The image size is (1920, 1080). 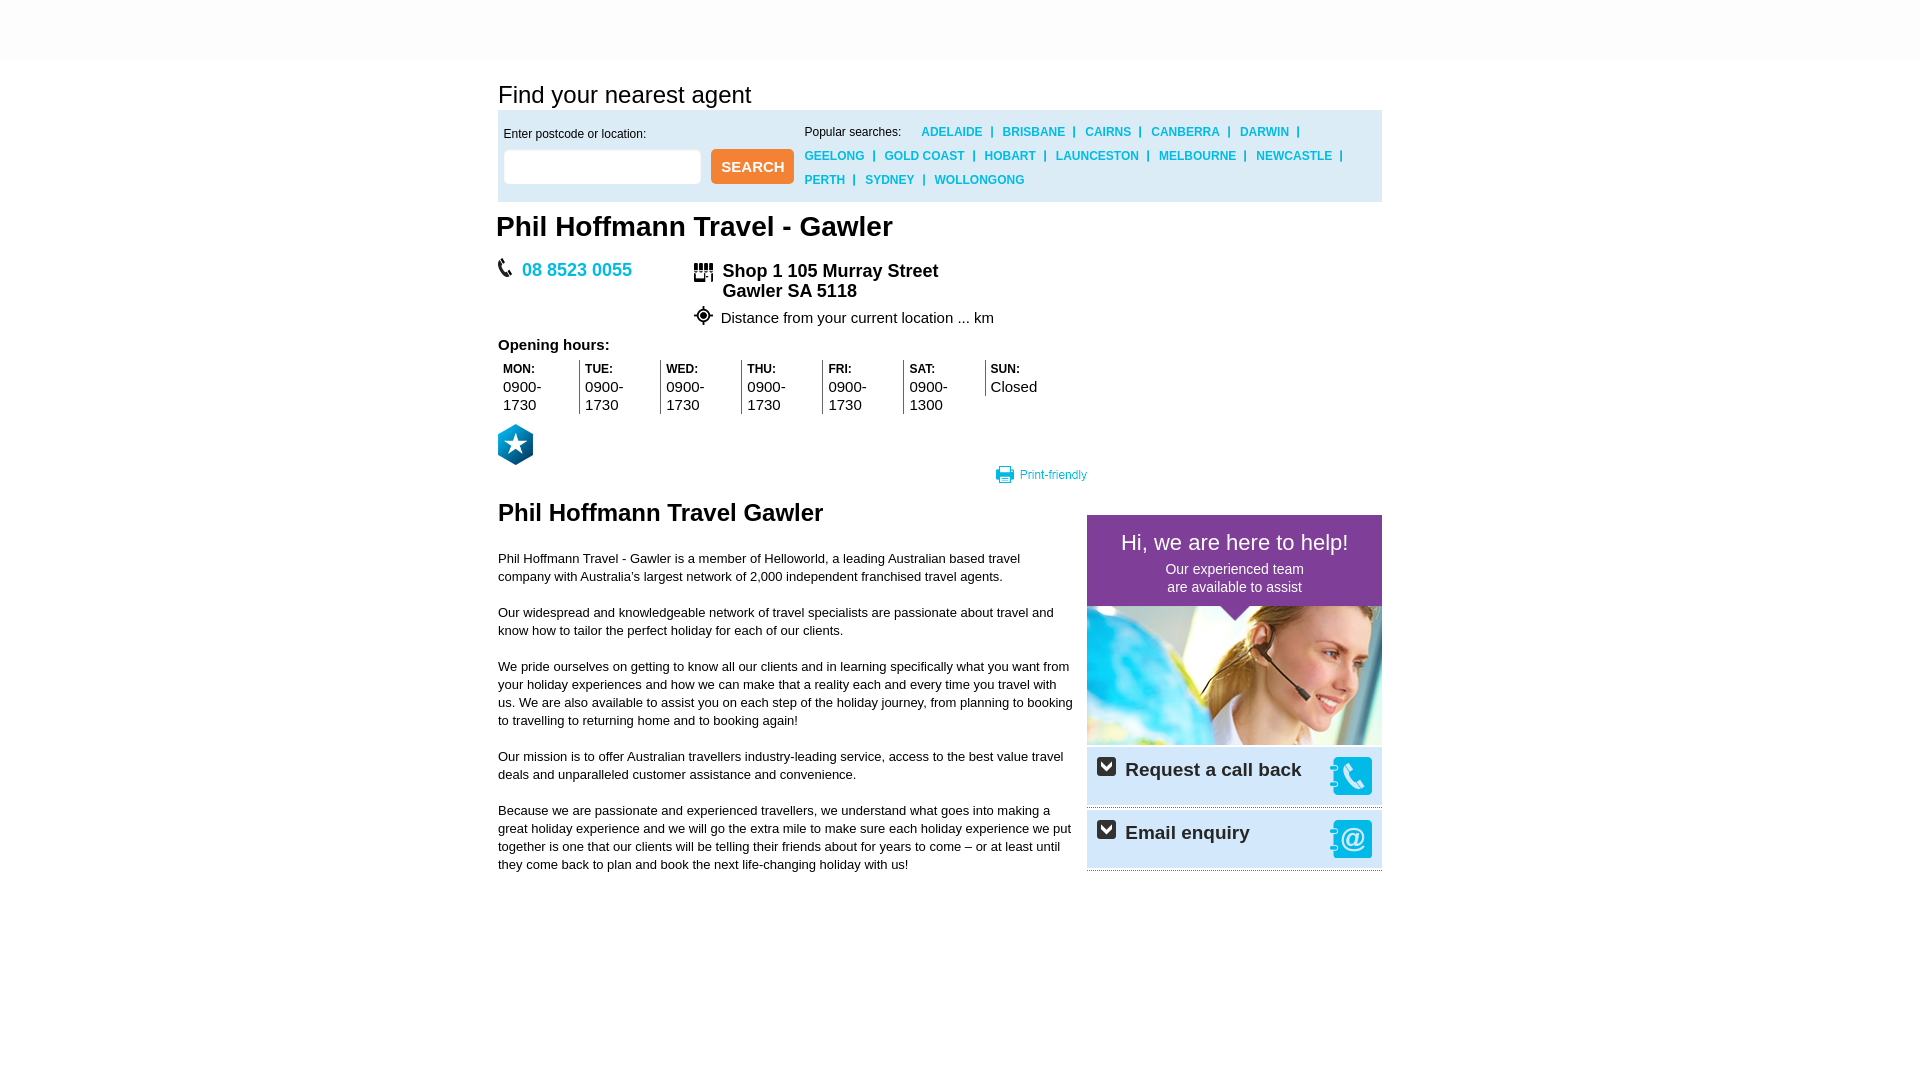 What do you see at coordinates (1198, 156) in the screenshot?
I see `MELBOURNE` at bounding box center [1198, 156].